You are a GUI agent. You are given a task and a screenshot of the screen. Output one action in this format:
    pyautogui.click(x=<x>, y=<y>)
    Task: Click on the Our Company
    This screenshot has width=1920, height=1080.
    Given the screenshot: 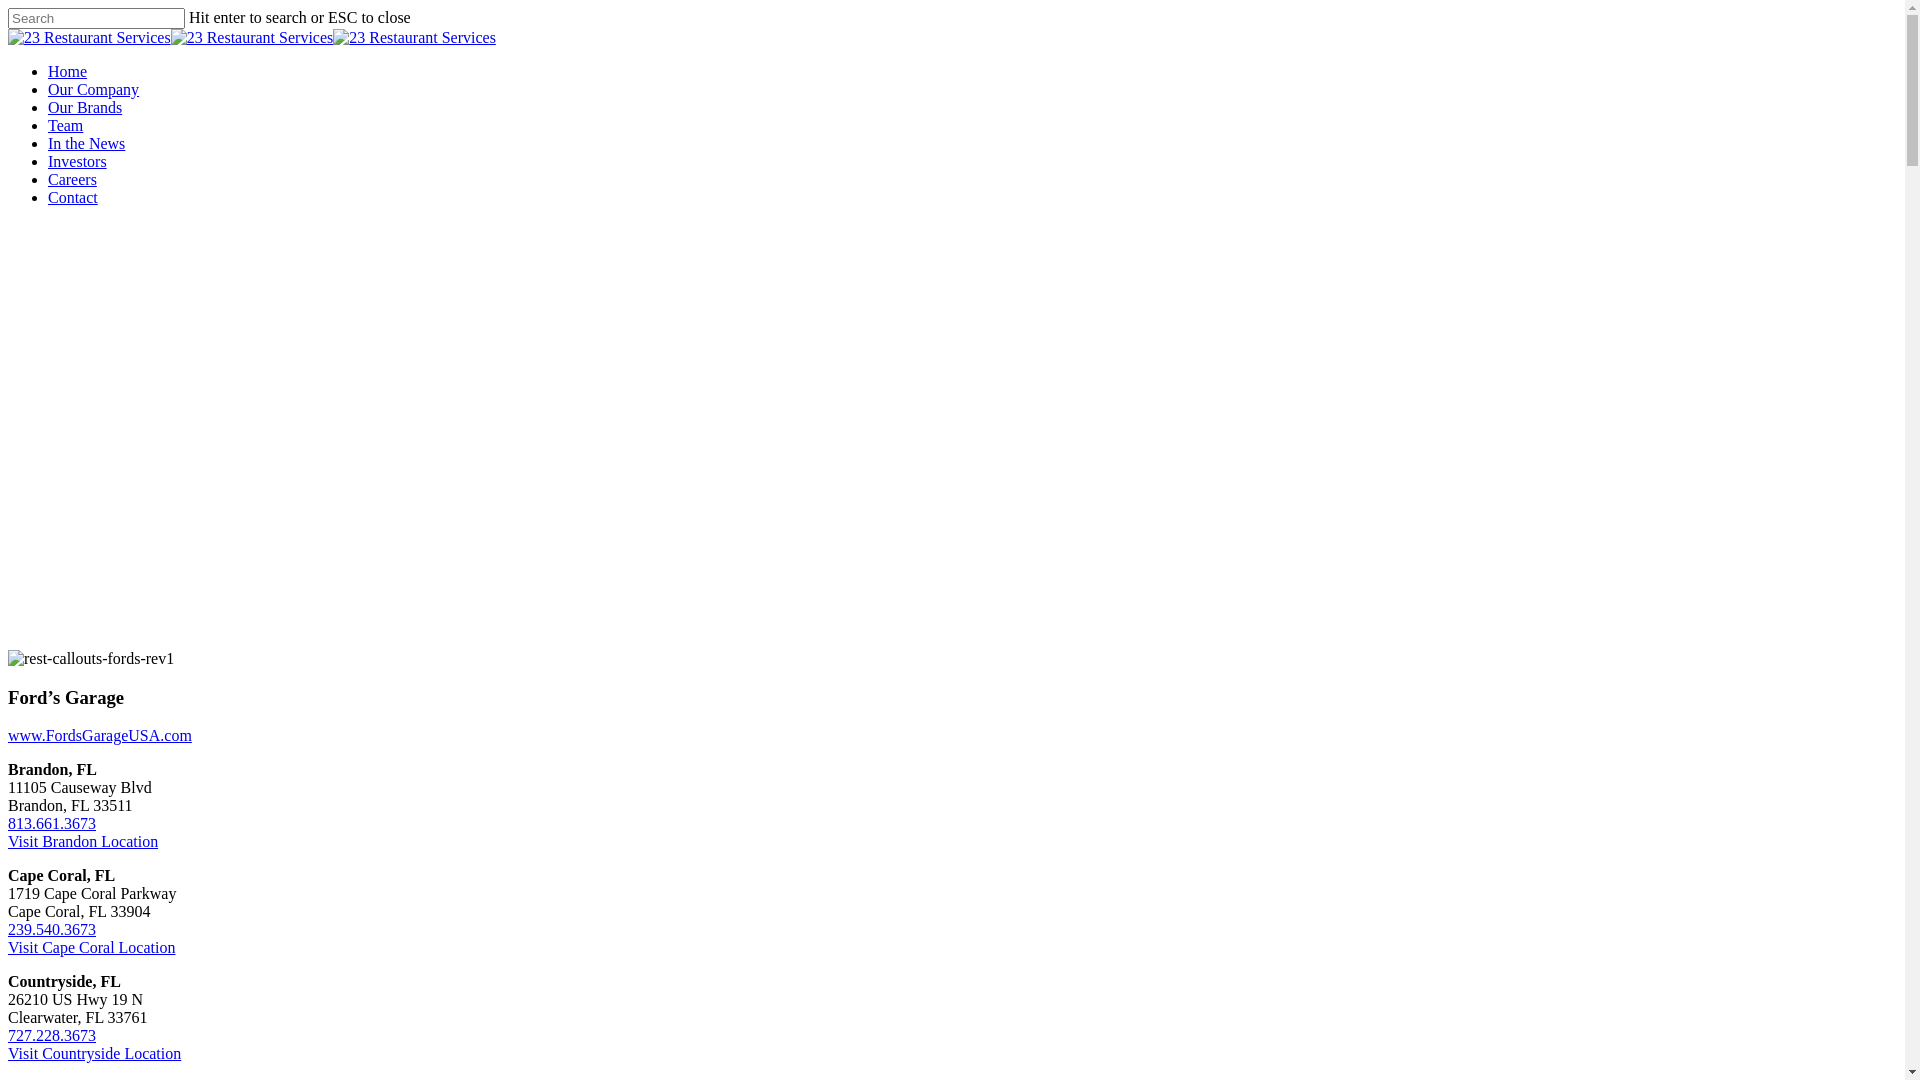 What is the action you would take?
    pyautogui.click(x=94, y=90)
    